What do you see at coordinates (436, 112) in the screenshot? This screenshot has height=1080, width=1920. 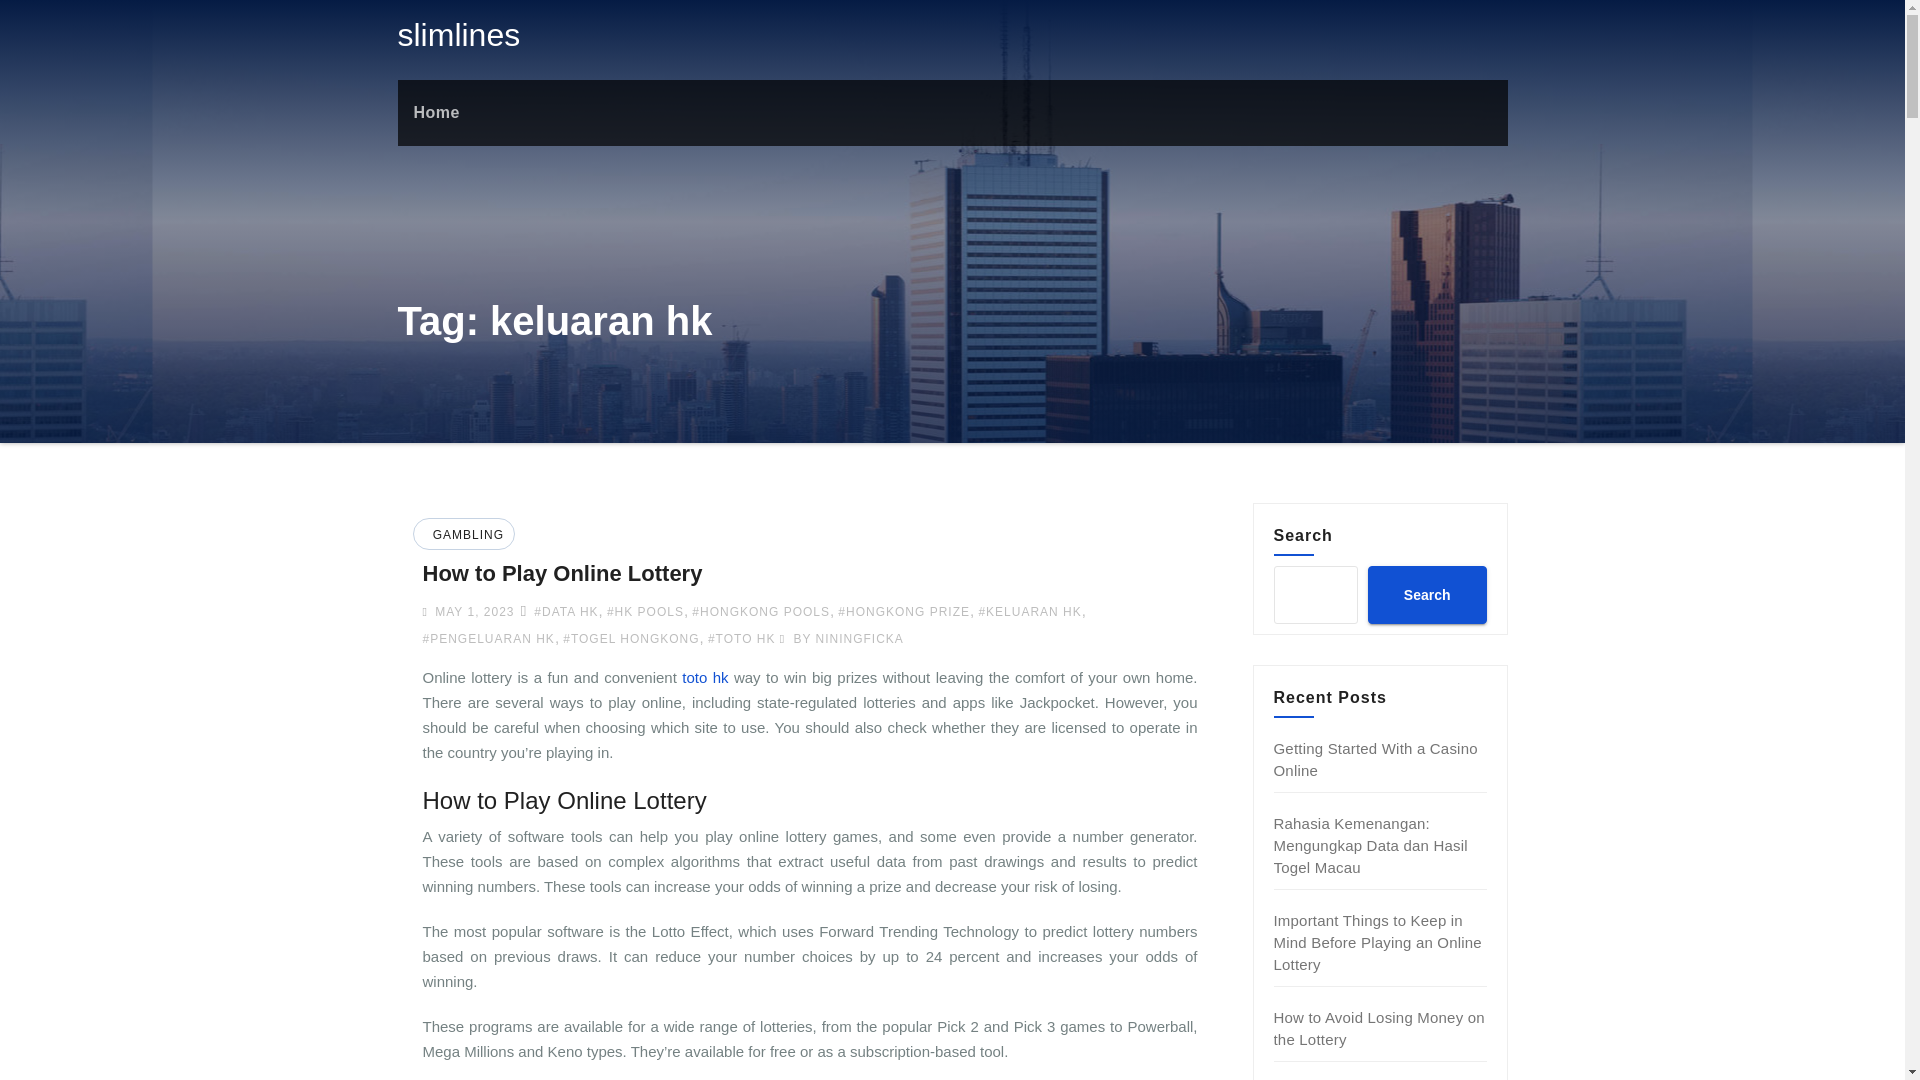 I see `Home` at bounding box center [436, 112].